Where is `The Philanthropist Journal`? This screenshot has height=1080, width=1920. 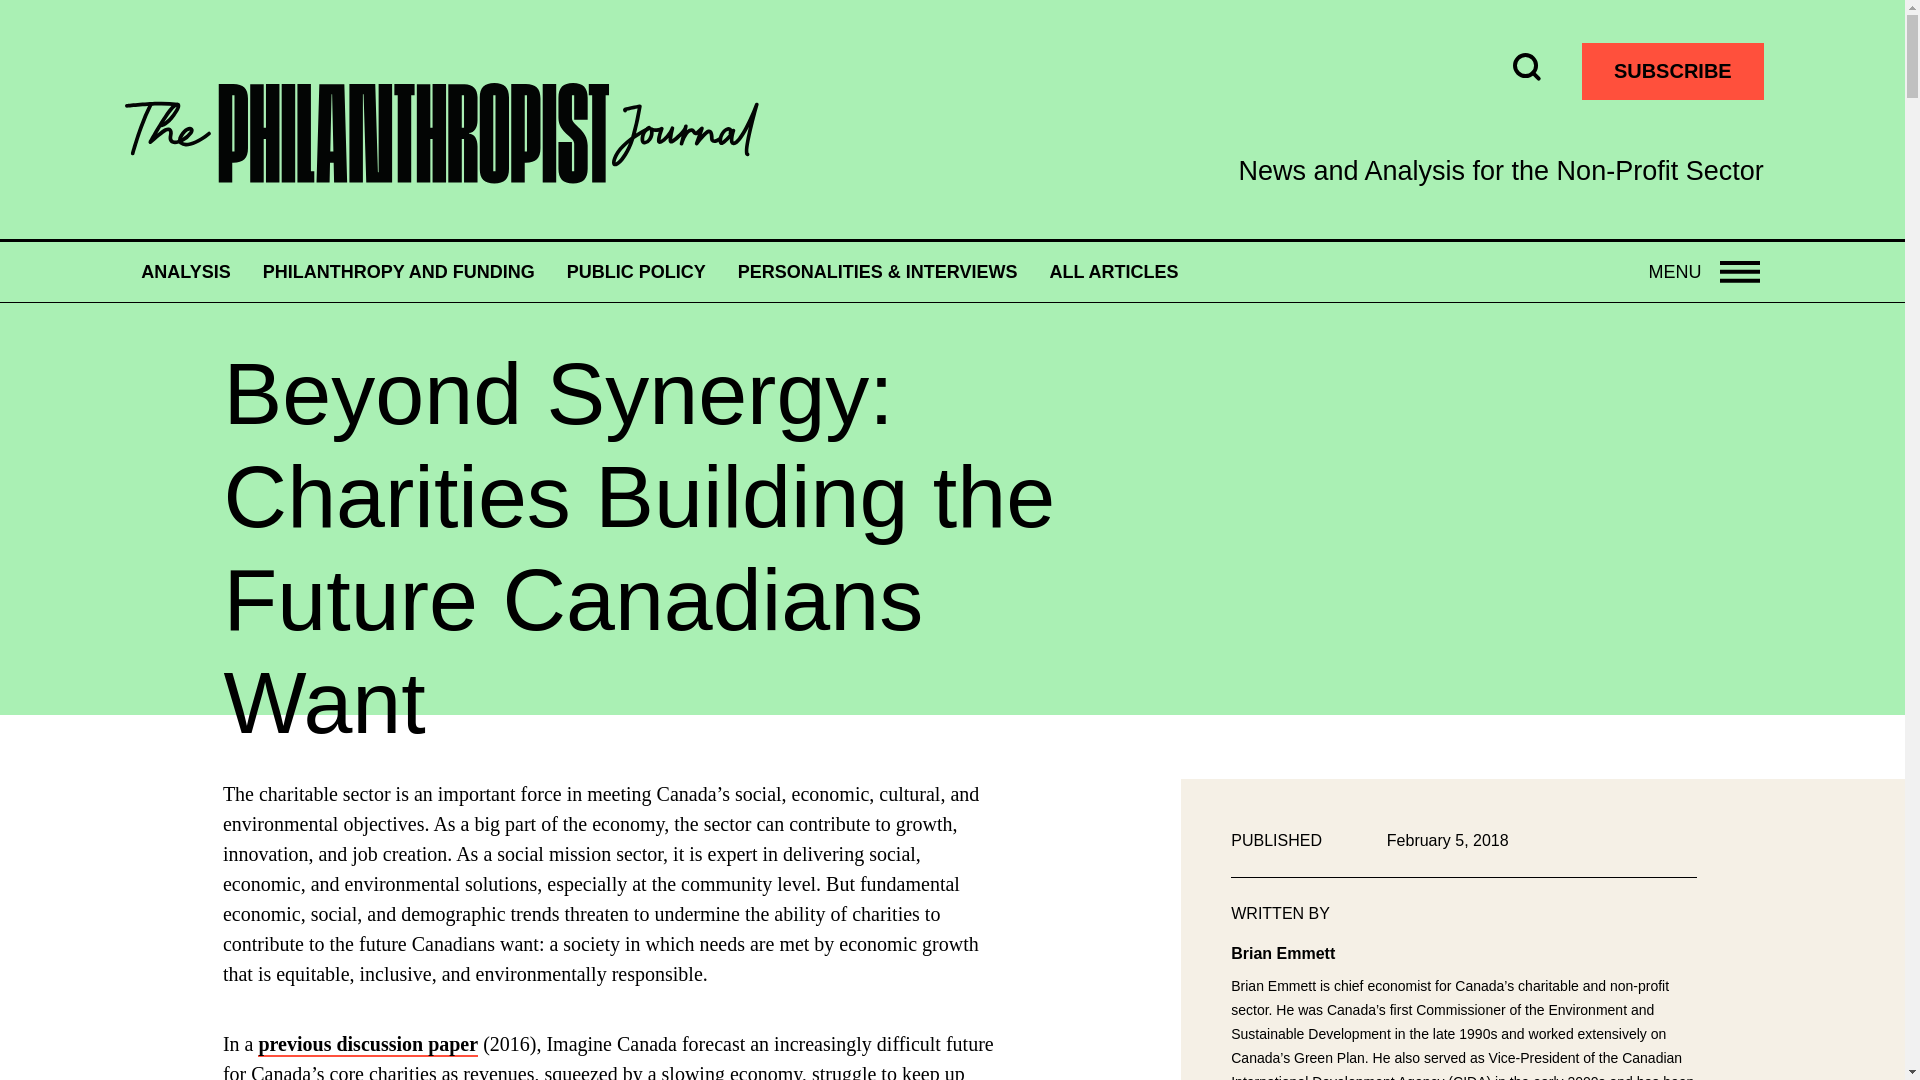 The Philanthropist Journal is located at coordinates (441, 134).